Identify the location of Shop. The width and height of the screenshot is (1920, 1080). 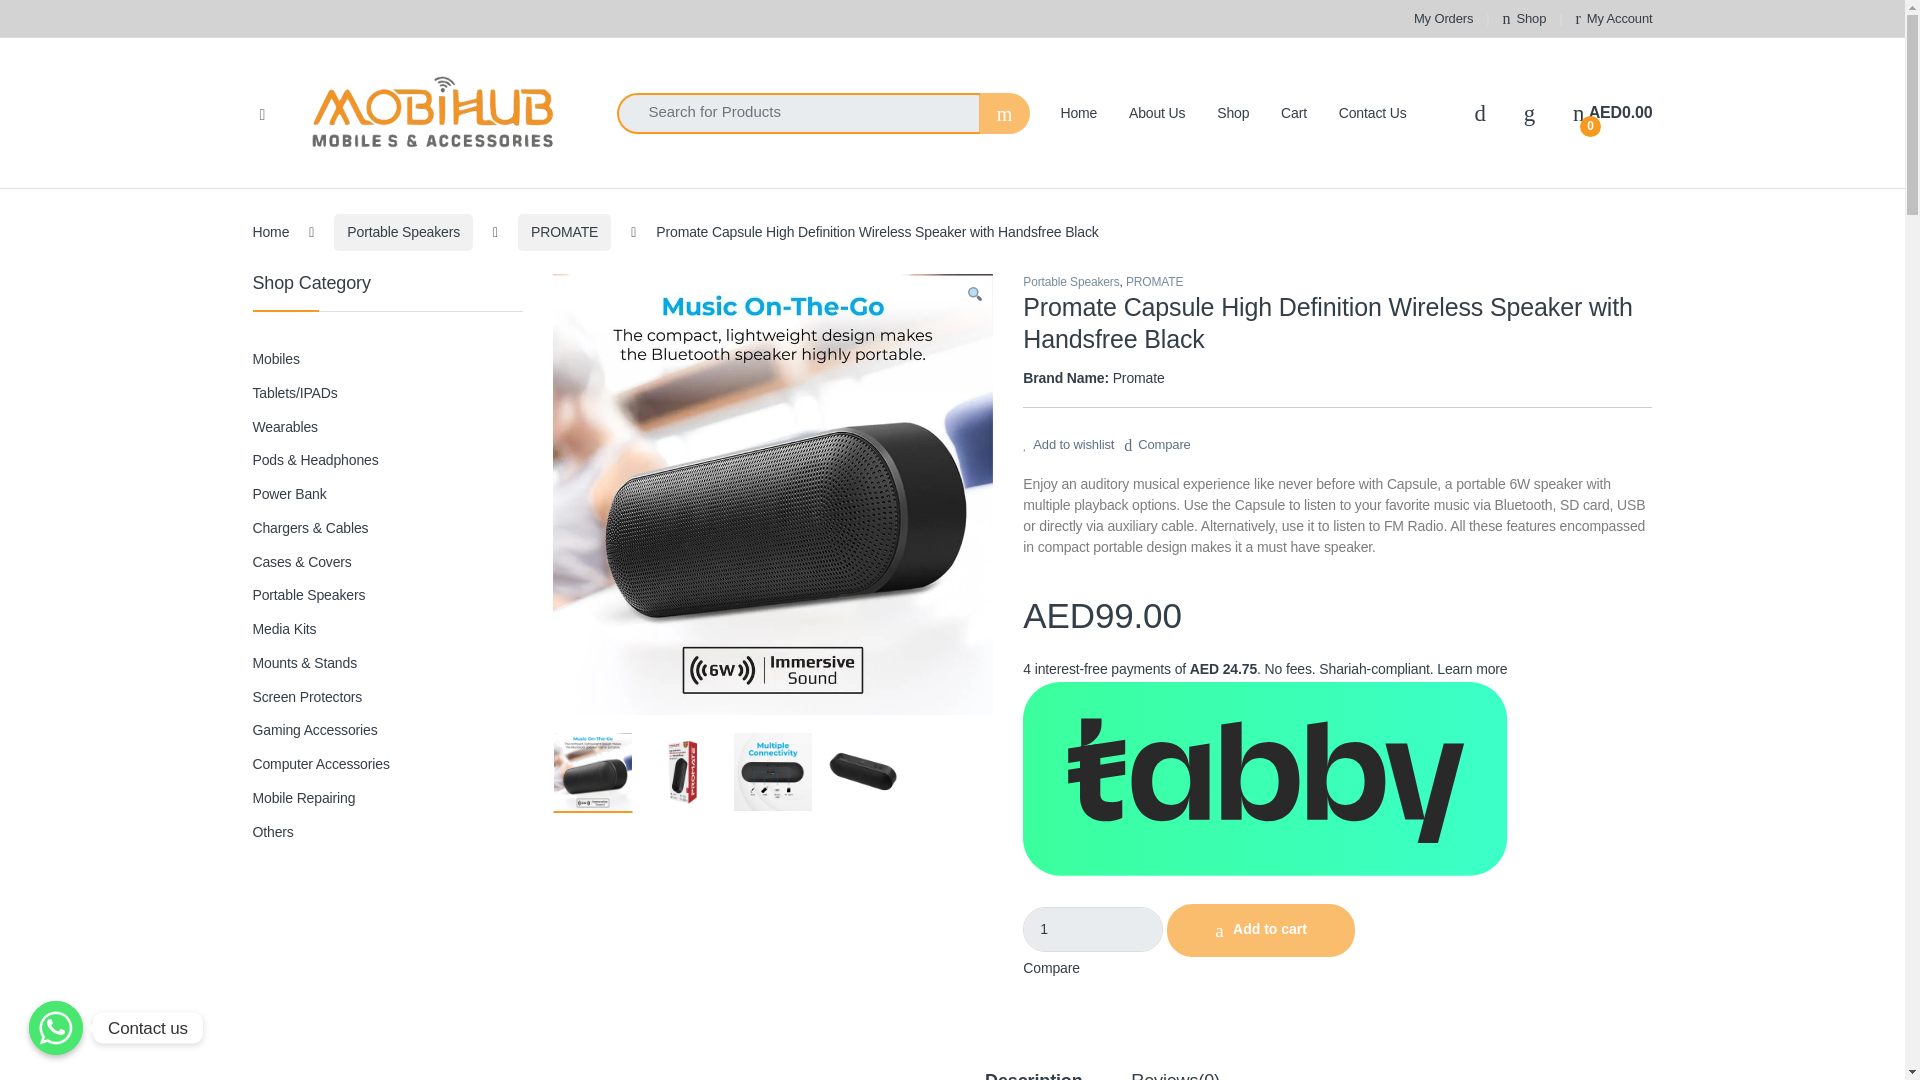
(1442, 18).